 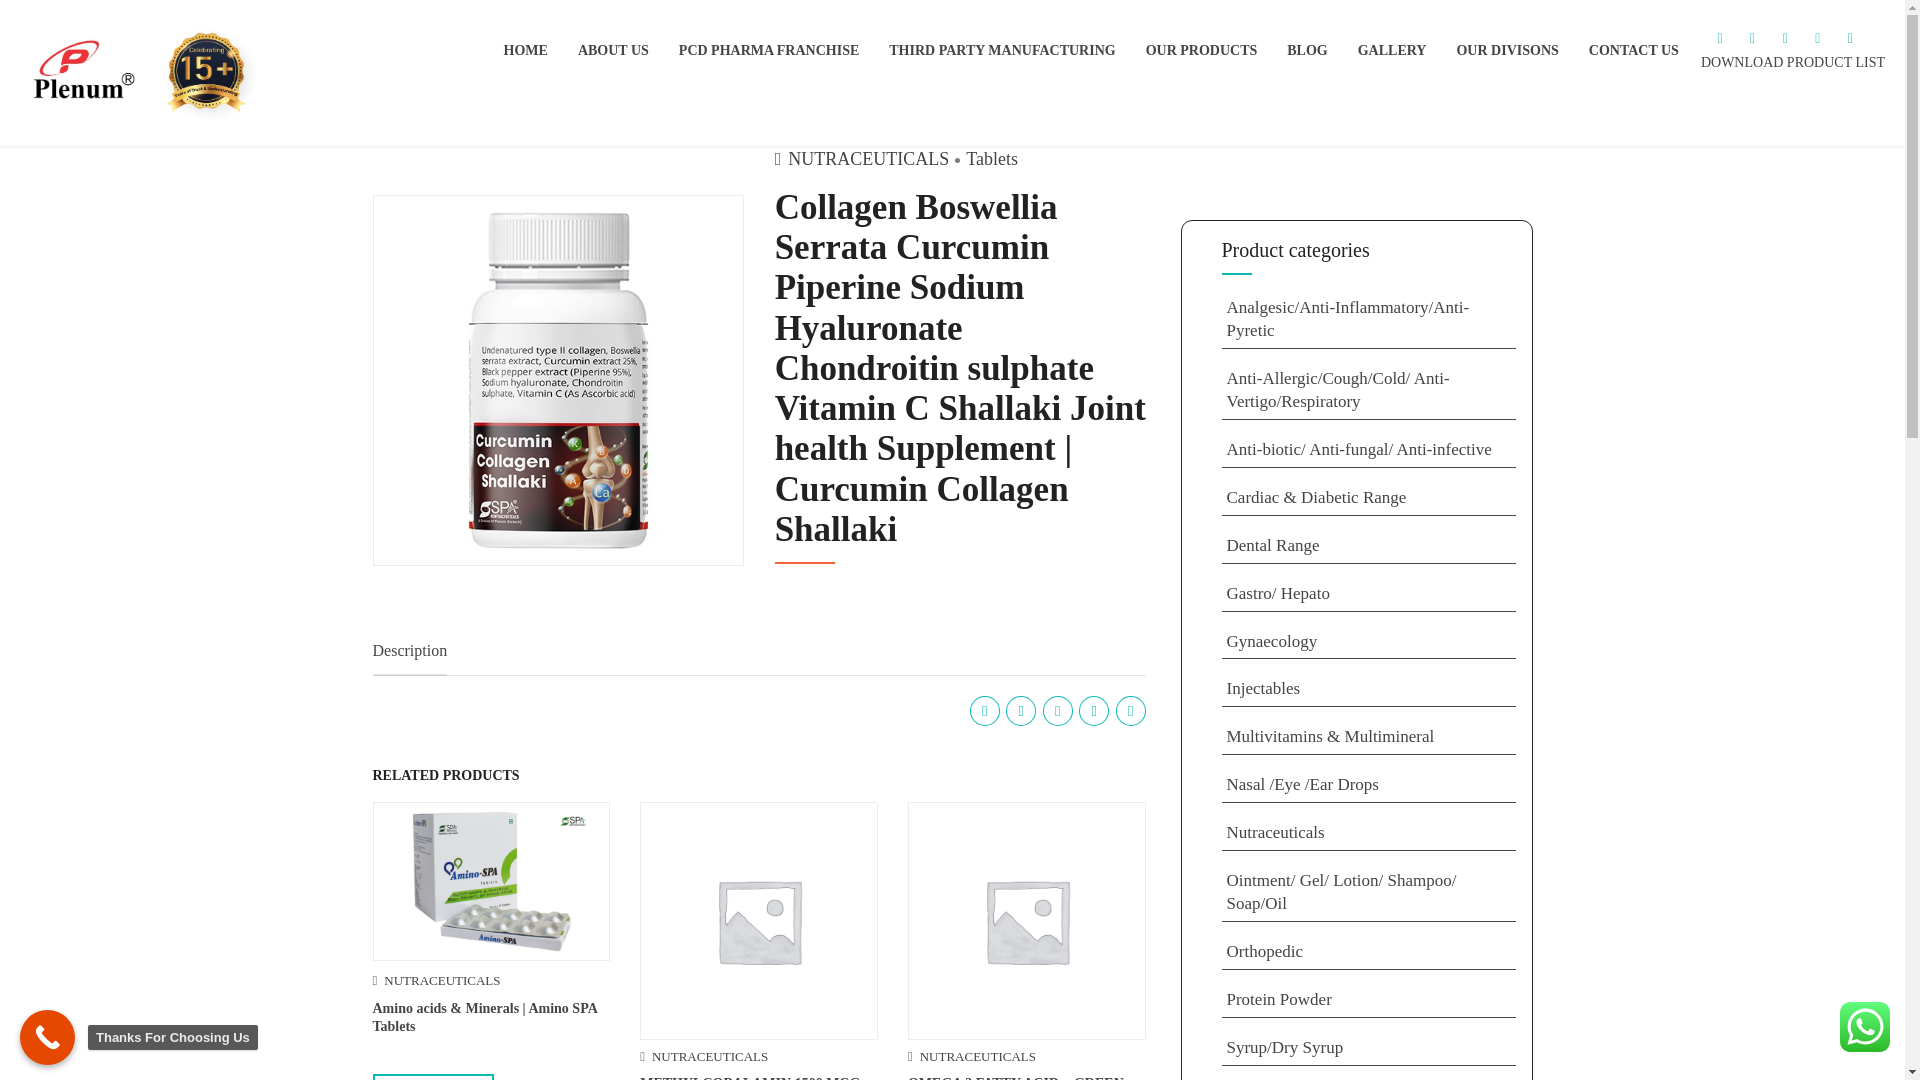 I want to click on DOWNLOAD PRODUCT LIST, so click(x=1793, y=62).